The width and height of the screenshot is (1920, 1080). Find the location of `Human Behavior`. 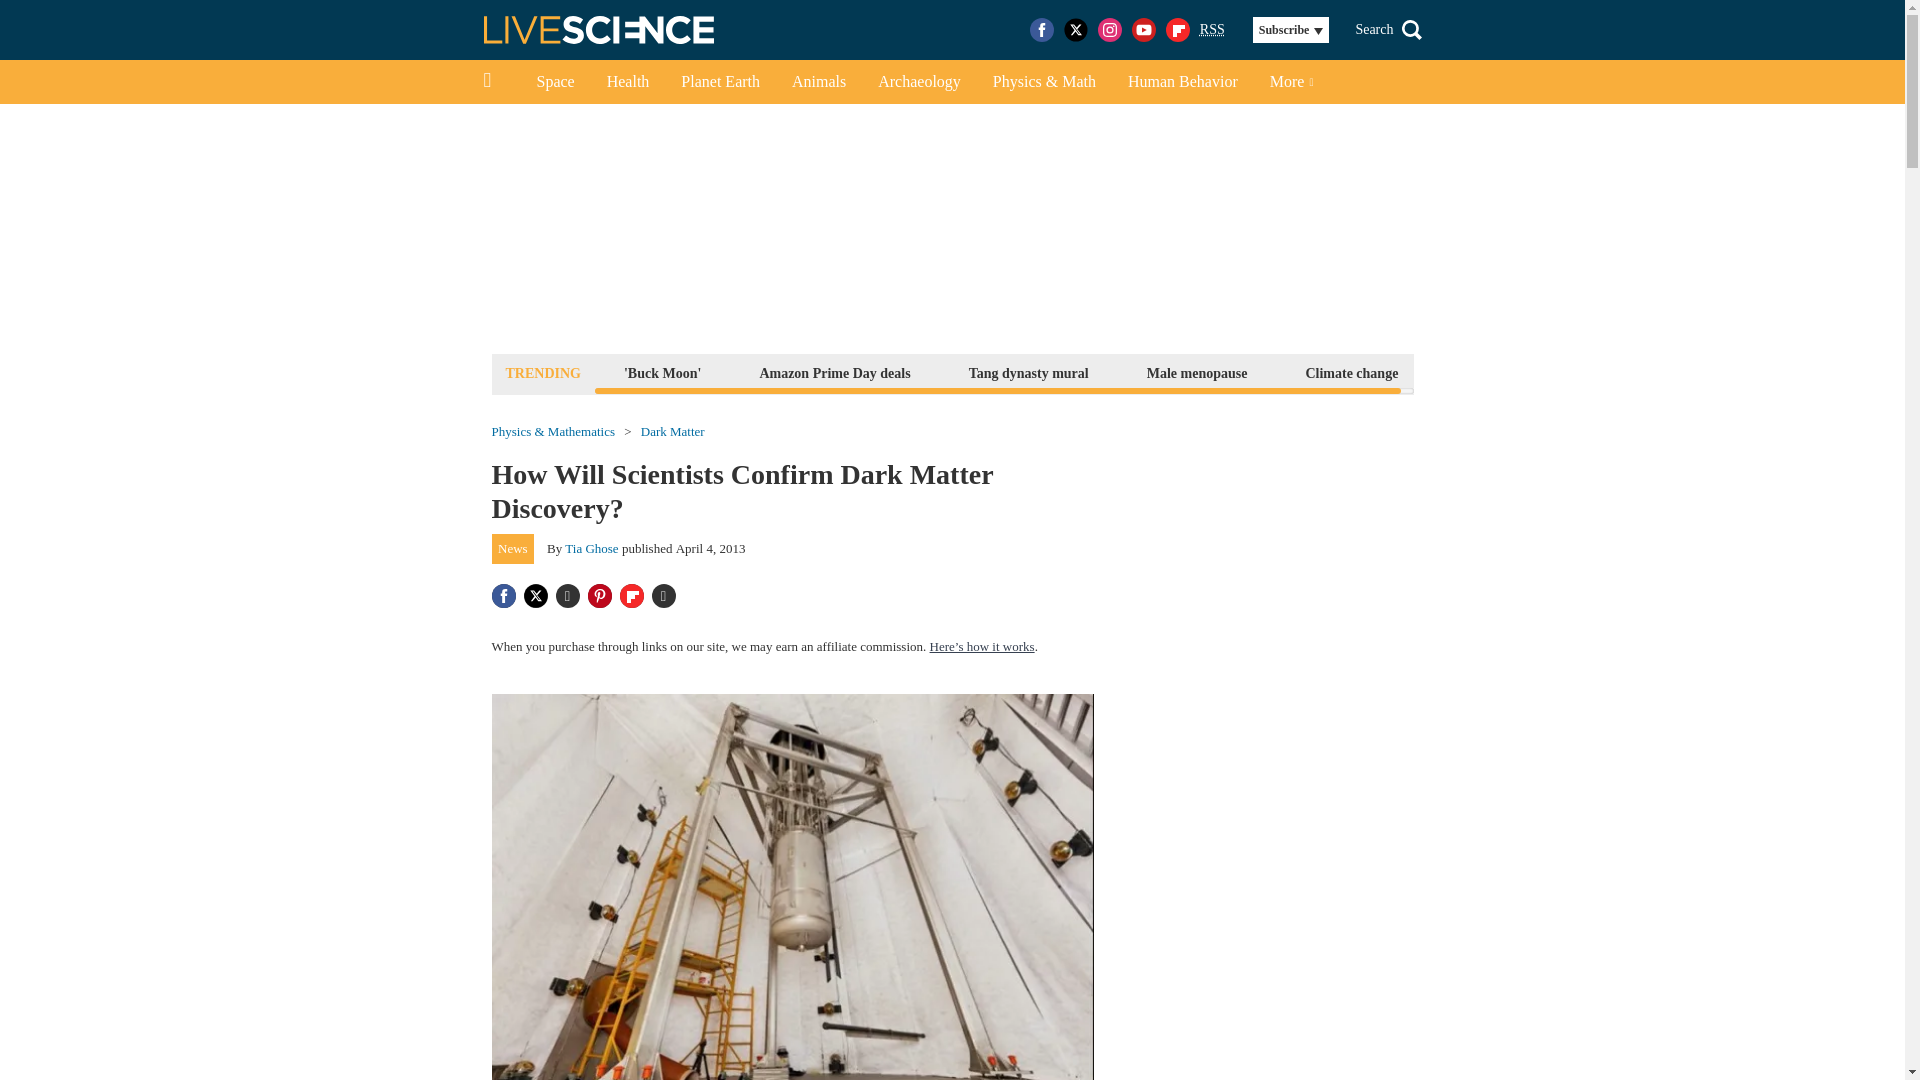

Human Behavior is located at coordinates (1182, 82).